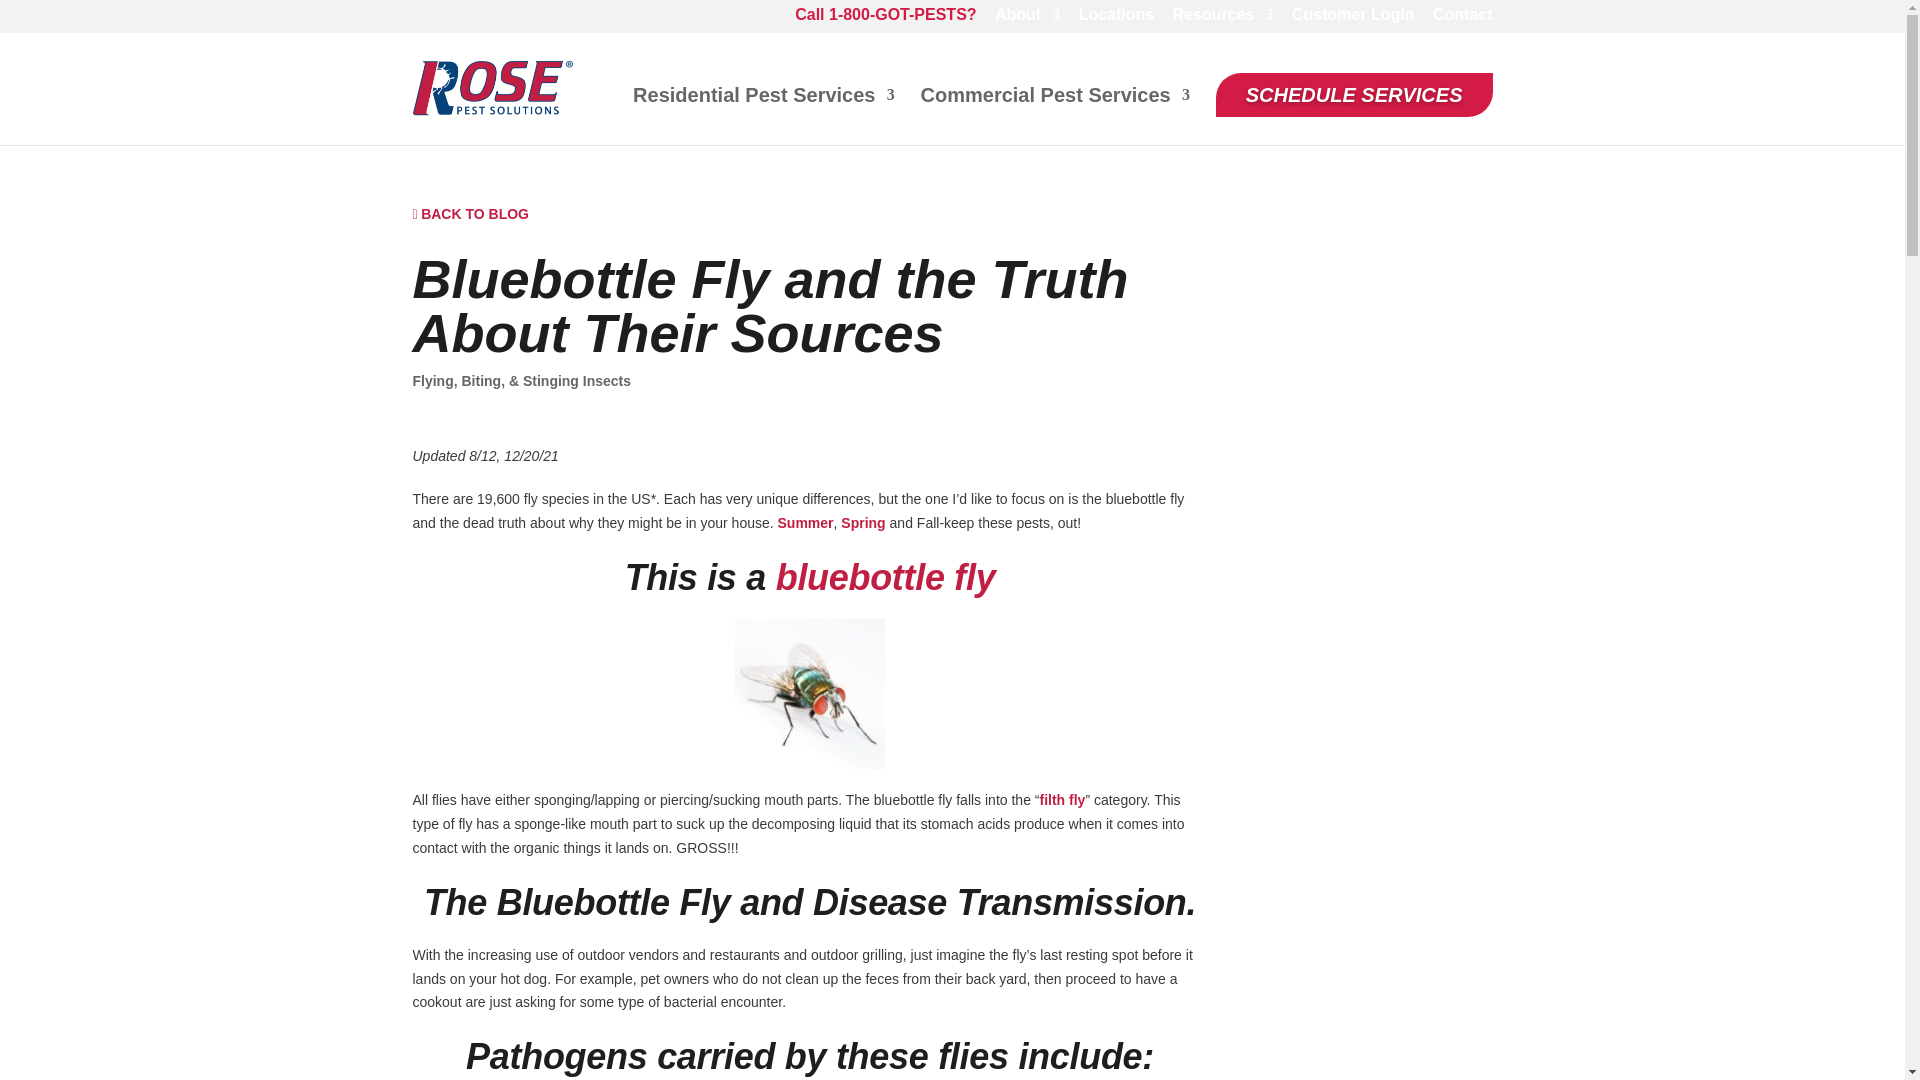  I want to click on SCHEDULE SERVICES, so click(1354, 94).